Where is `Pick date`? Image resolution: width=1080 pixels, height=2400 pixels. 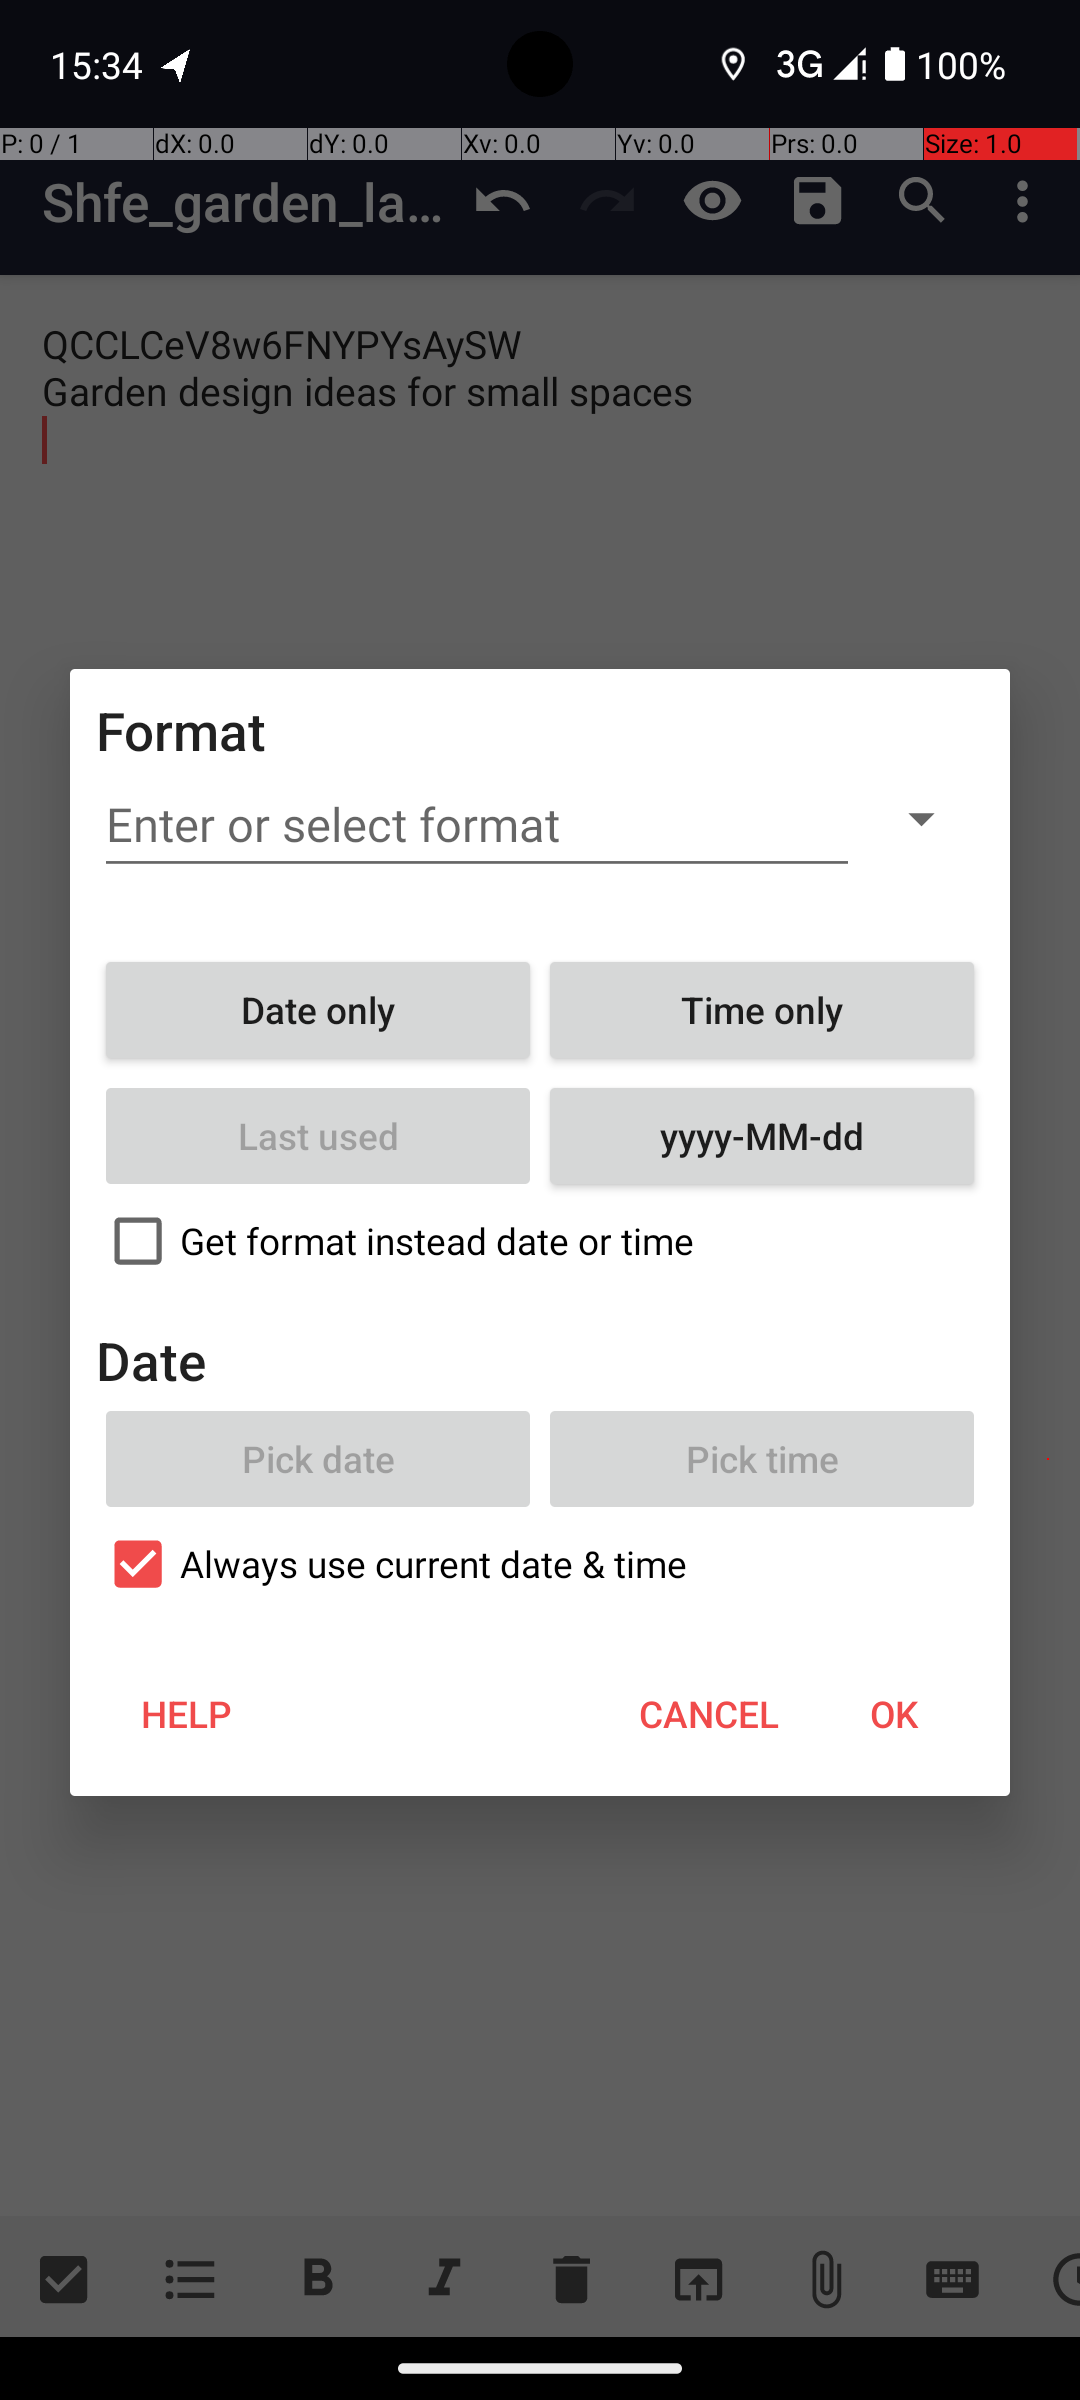
Pick date is located at coordinates (318, 1459).